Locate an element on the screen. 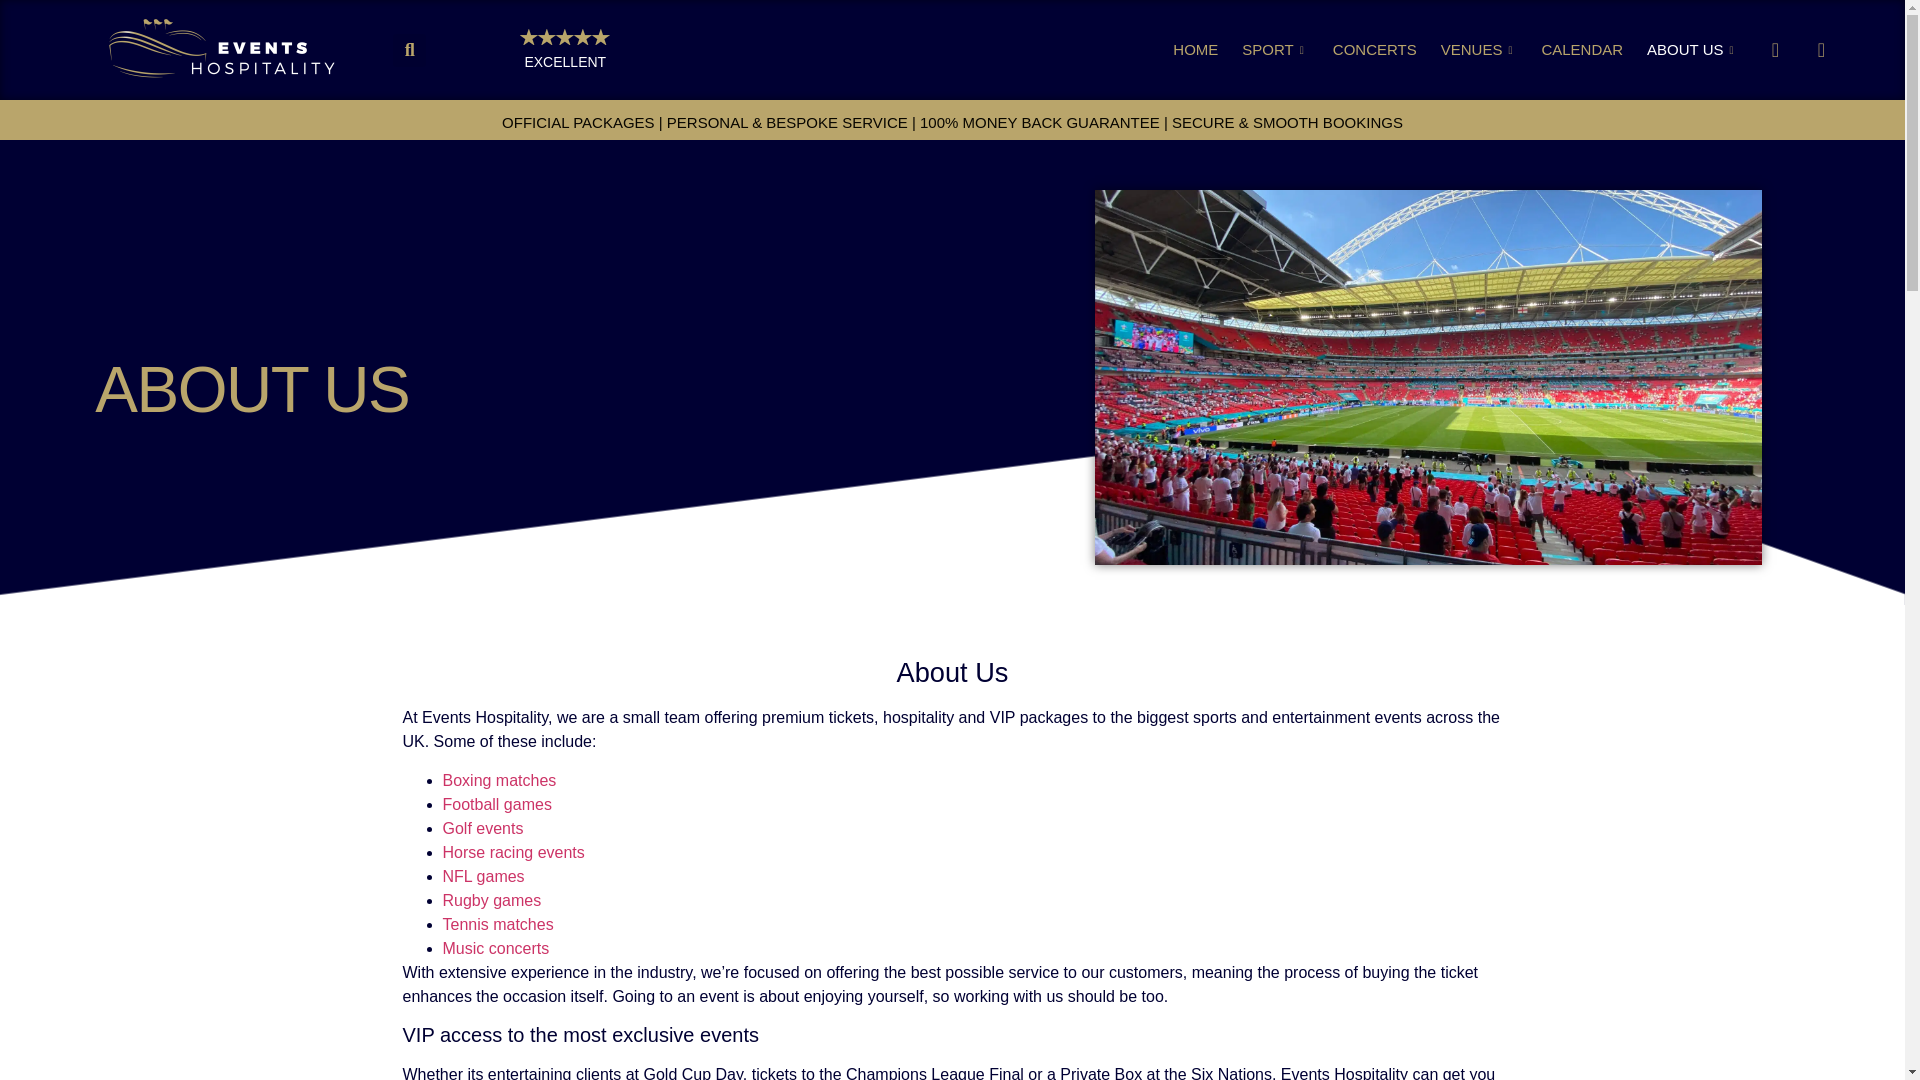 The image size is (1920, 1080). Review Rating is located at coordinates (565, 37).